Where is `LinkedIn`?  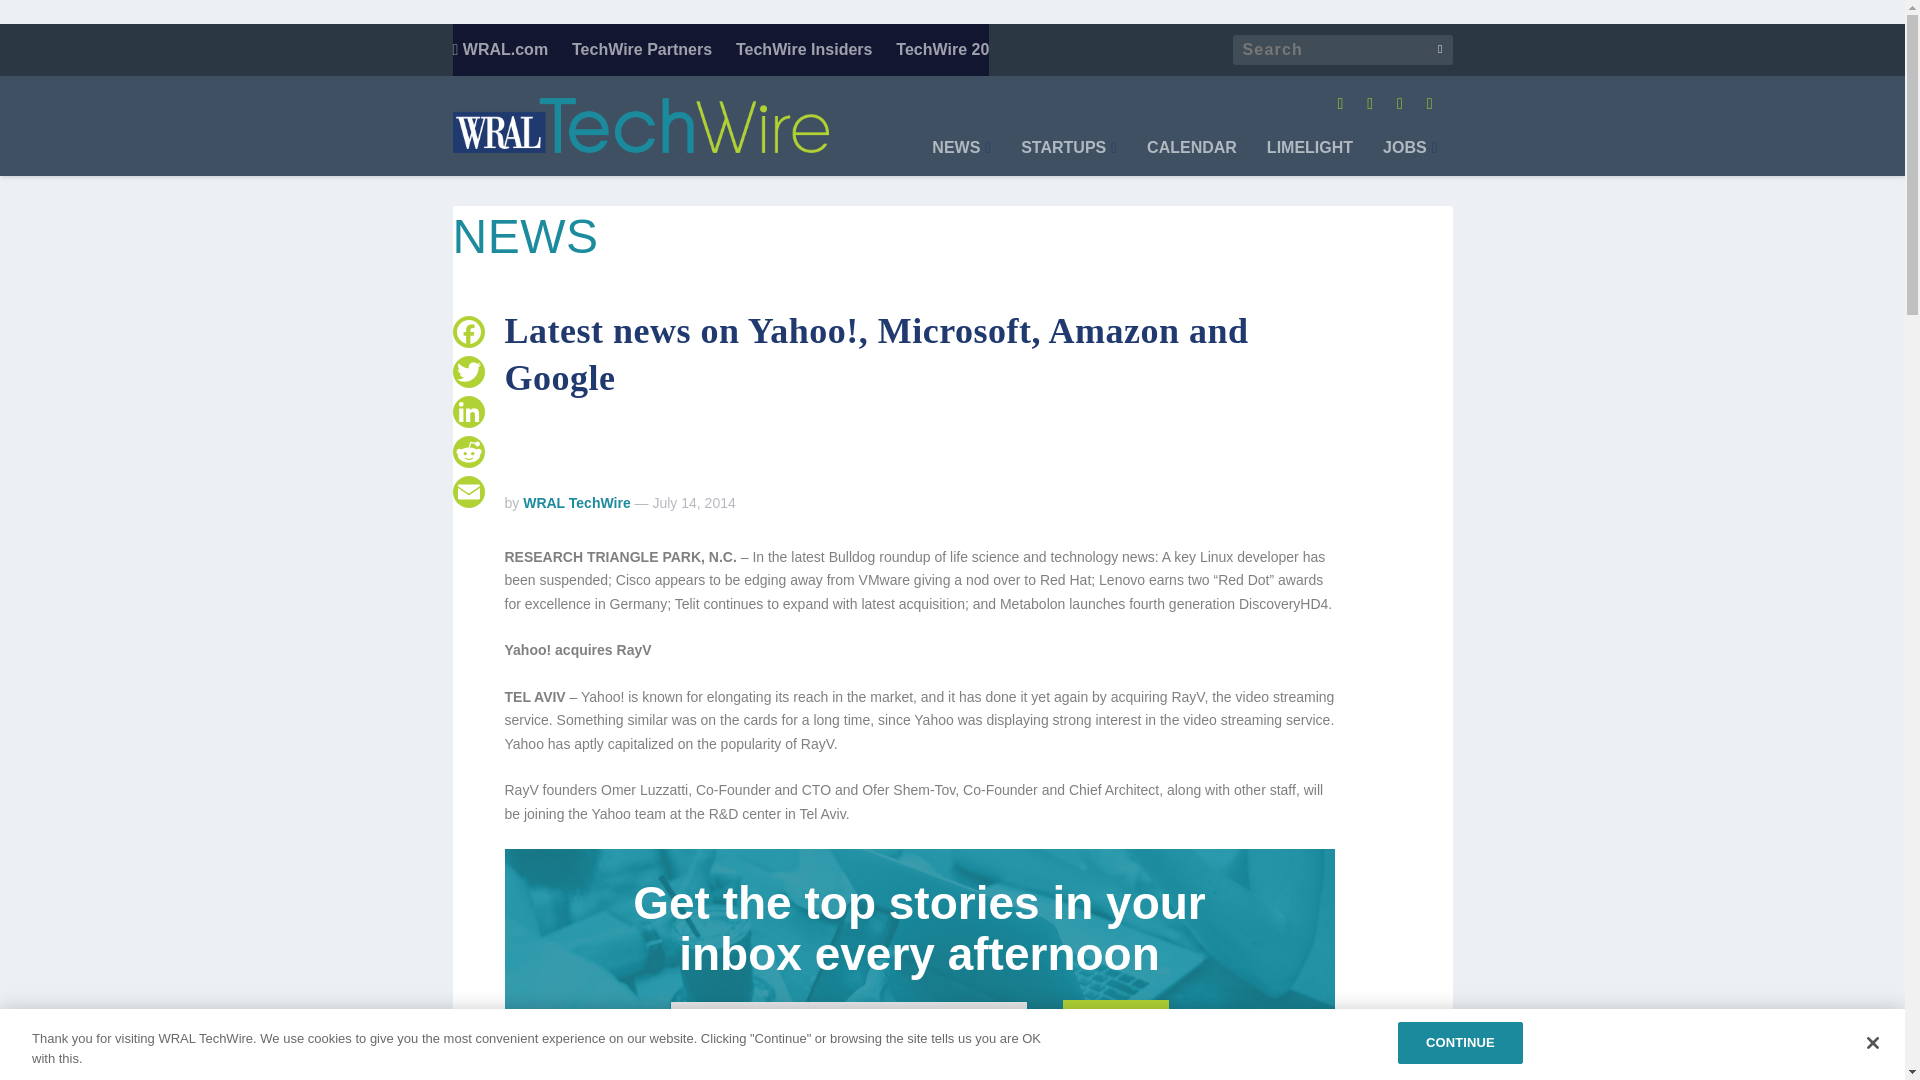
LinkedIn is located at coordinates (467, 412).